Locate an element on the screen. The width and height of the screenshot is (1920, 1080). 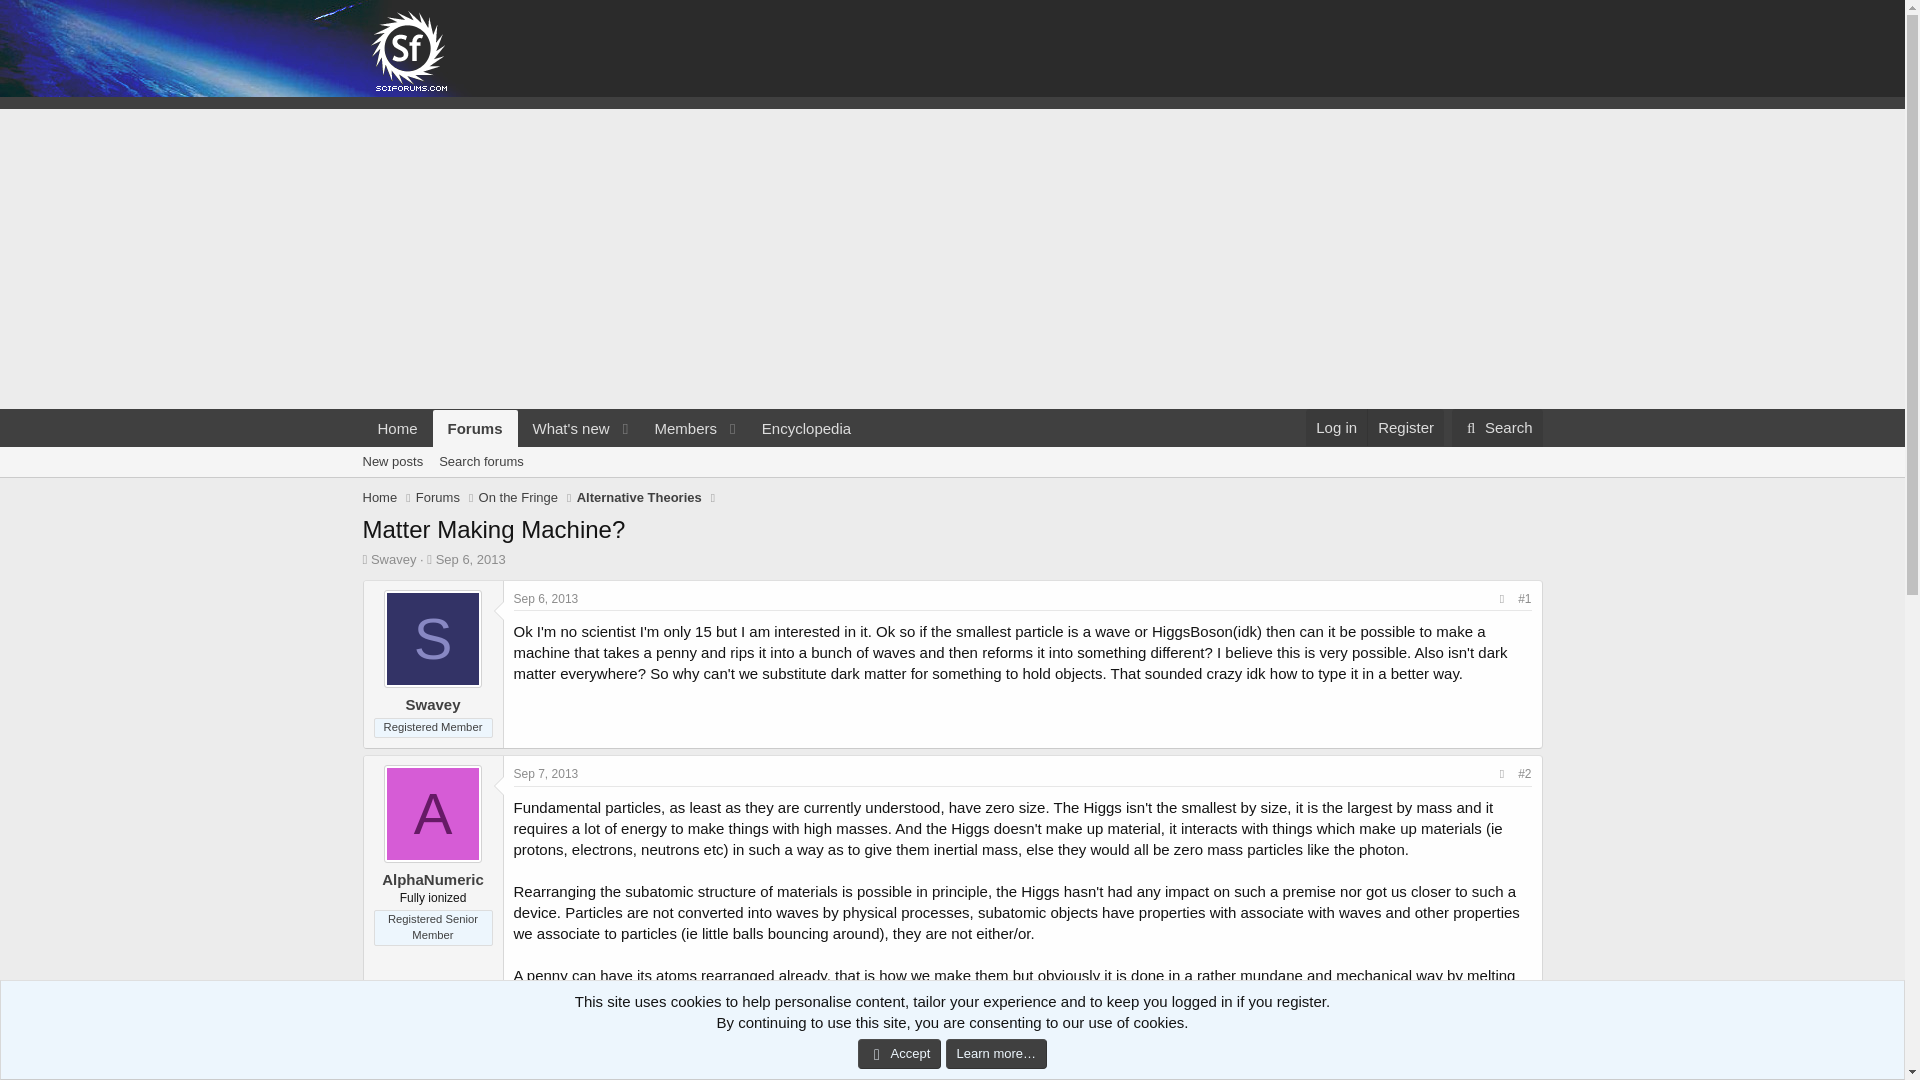
Register is located at coordinates (546, 773).